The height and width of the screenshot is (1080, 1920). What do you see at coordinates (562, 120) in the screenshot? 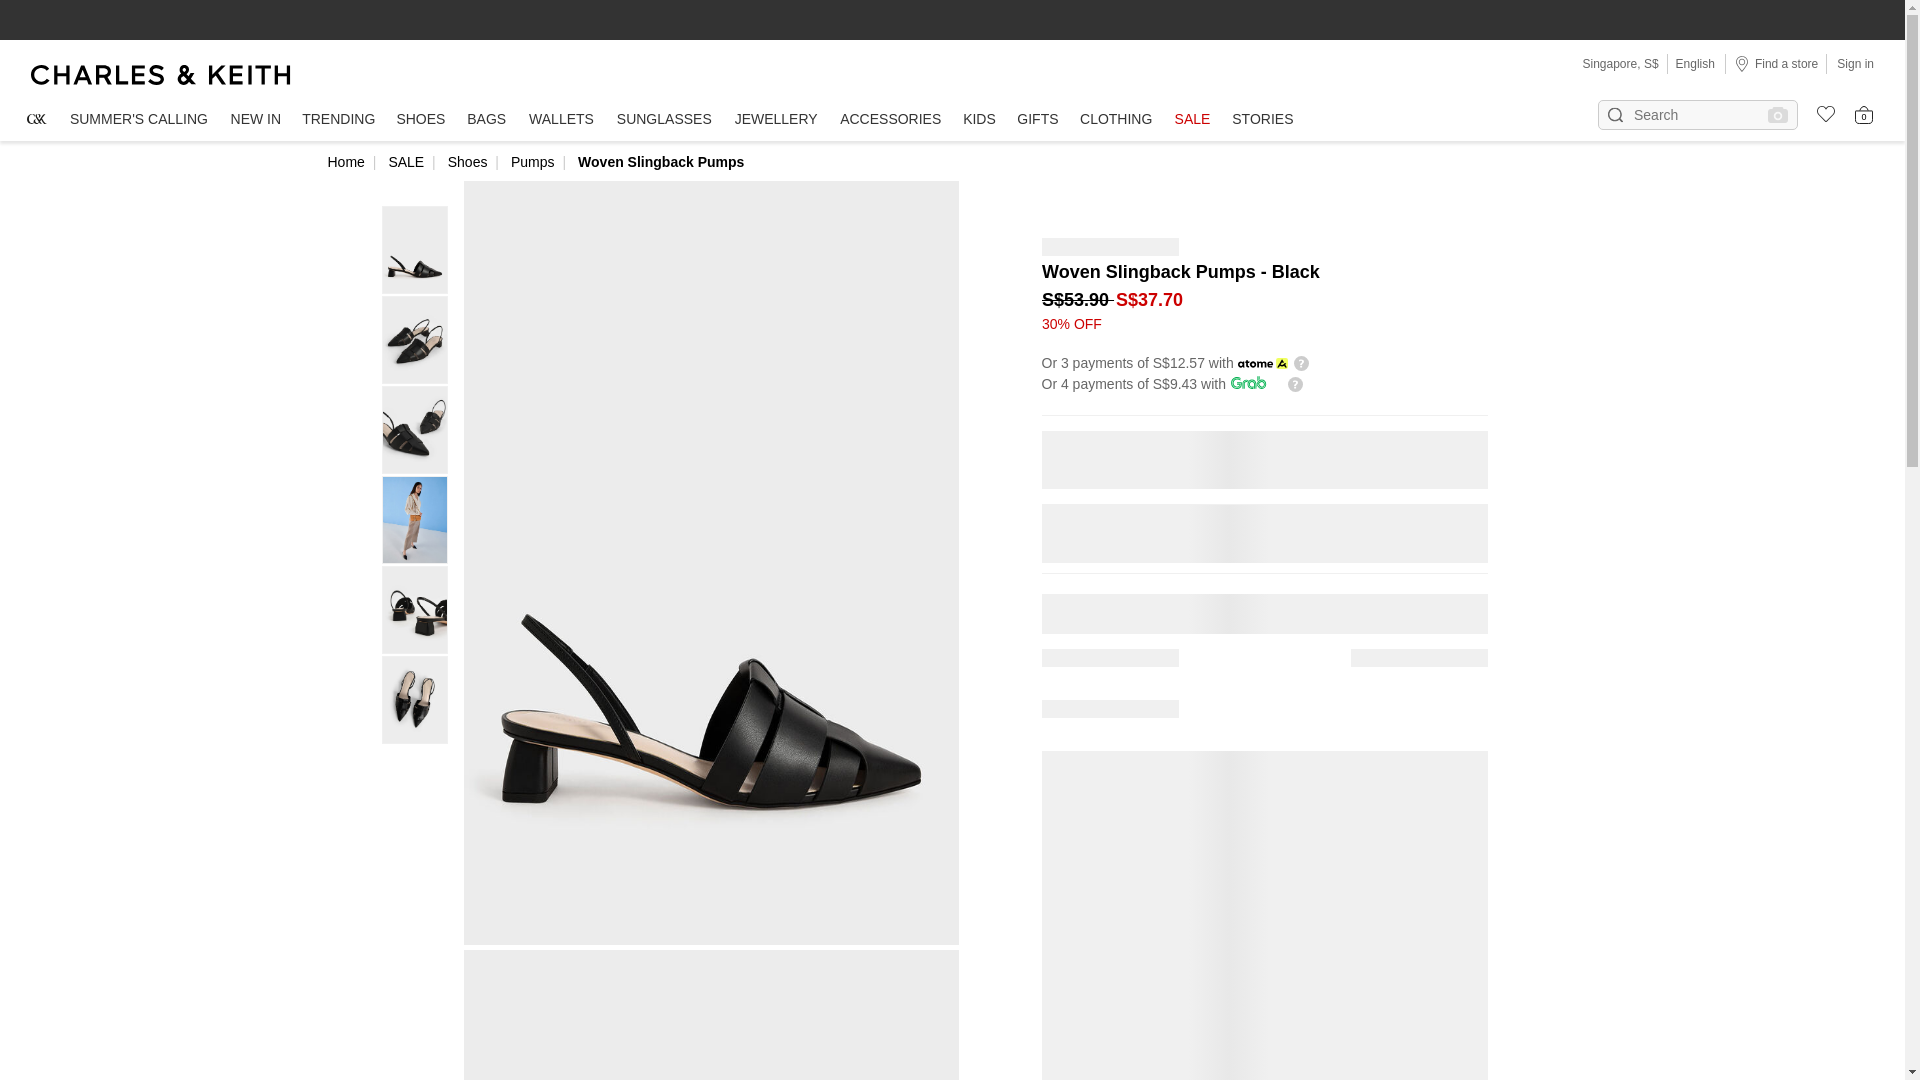
I see `WALLETS` at bounding box center [562, 120].